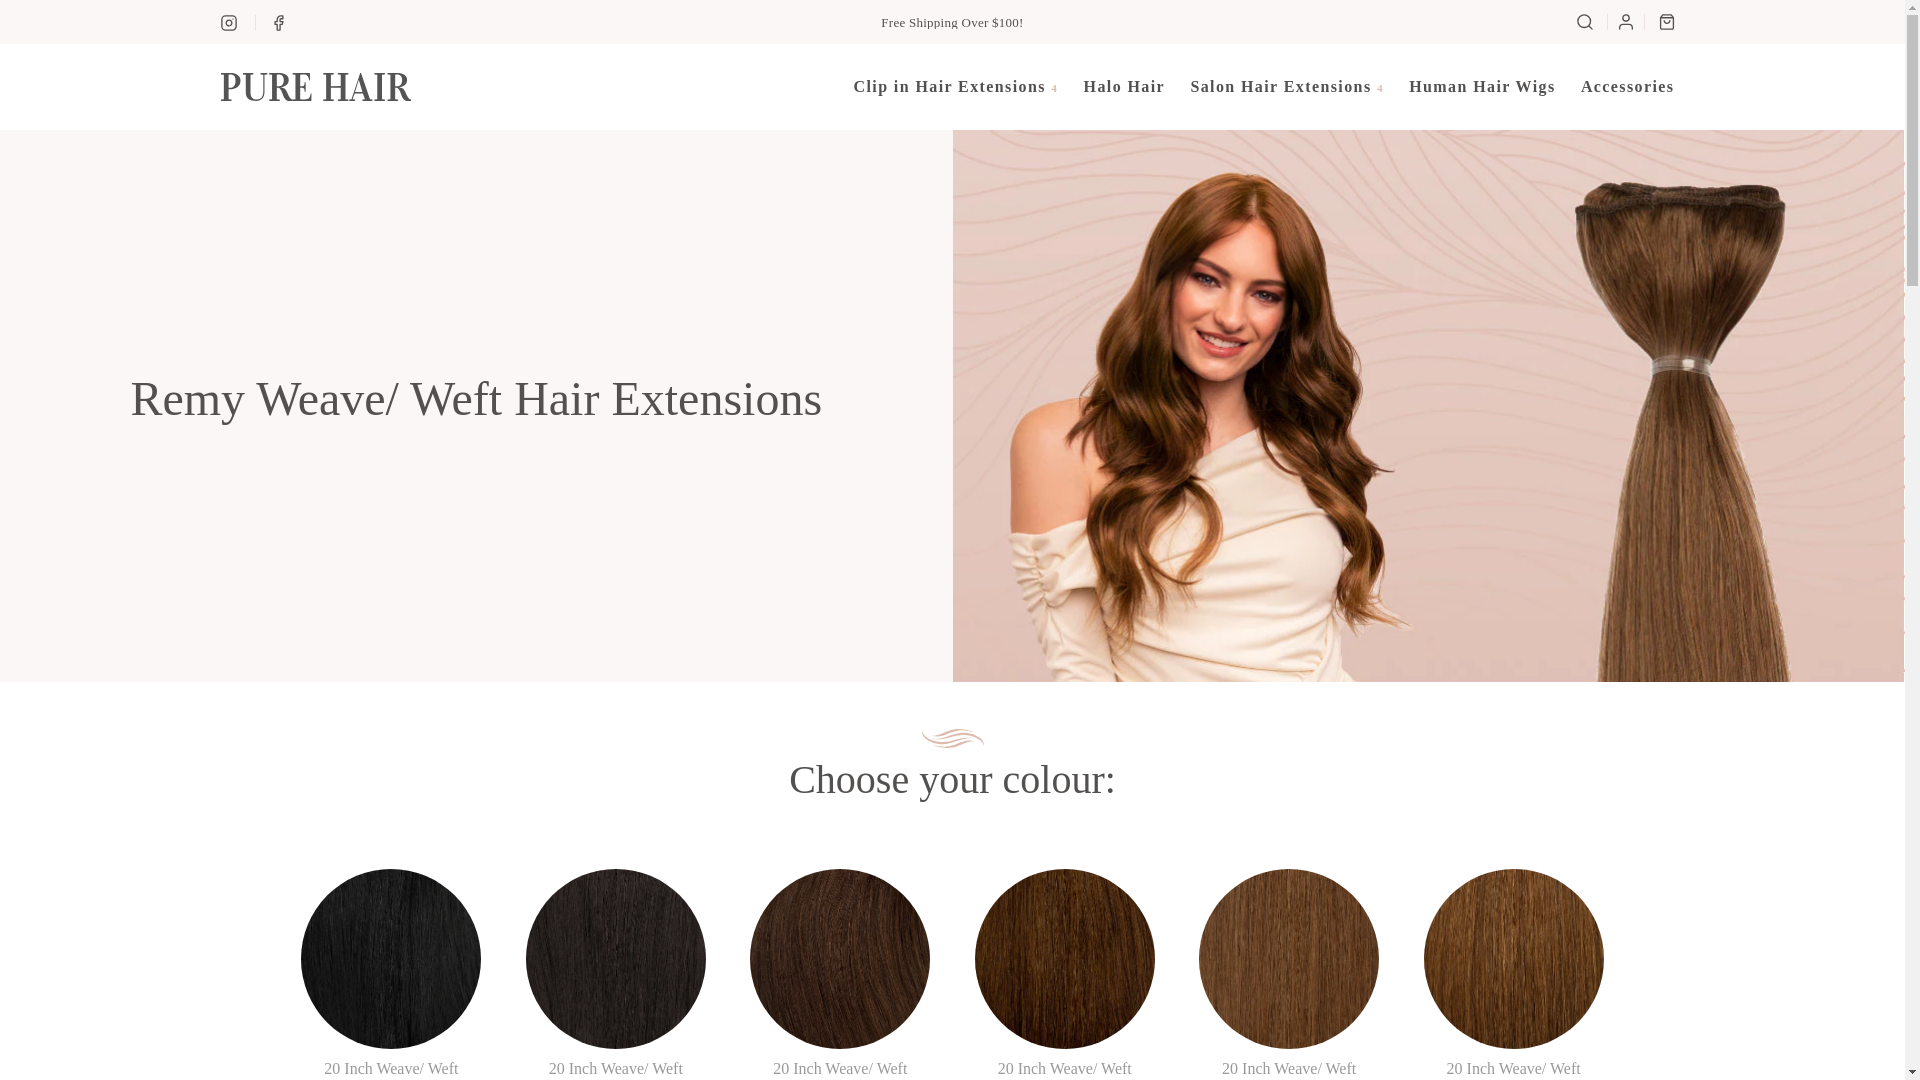 This screenshot has height=1080, width=1920. Describe the element at coordinates (956, 86) in the screenshot. I see `Clip in Hair Extensions` at that location.